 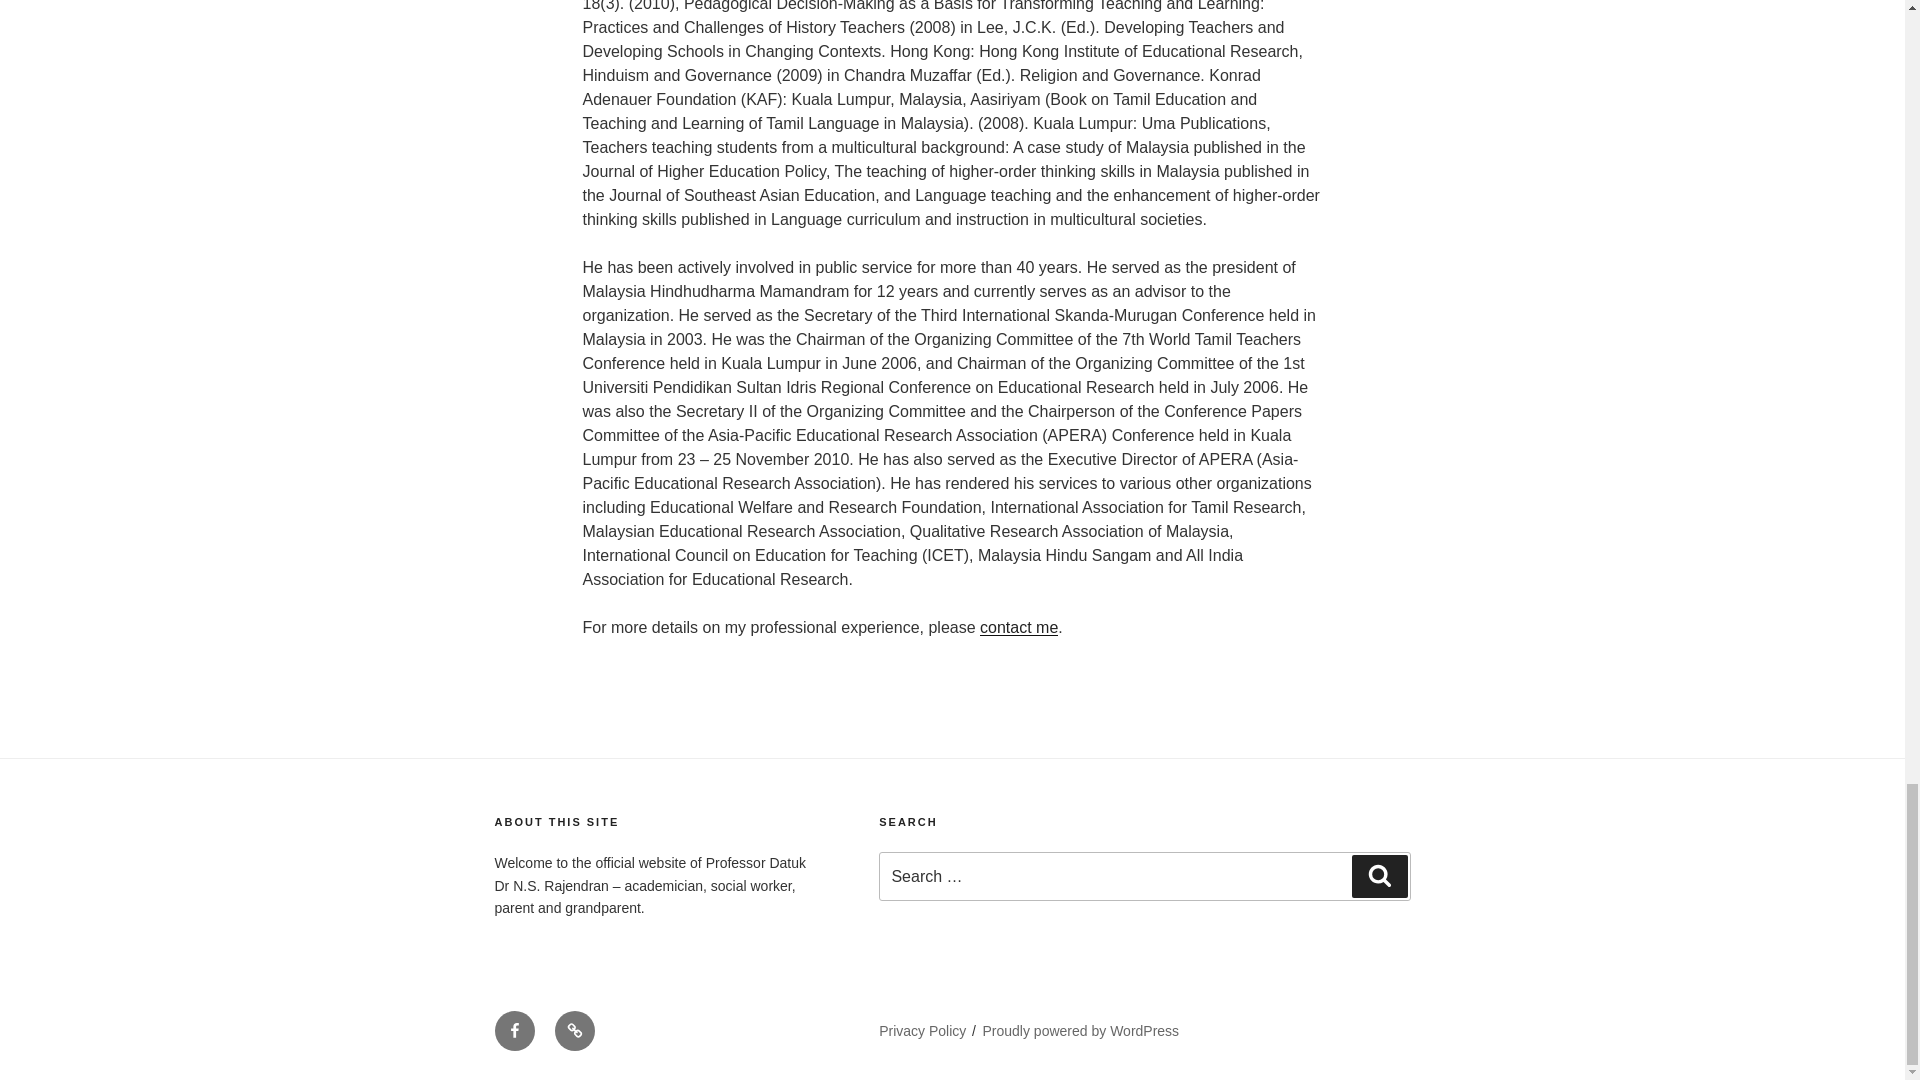 I want to click on Facebook, so click(x=513, y=1030).